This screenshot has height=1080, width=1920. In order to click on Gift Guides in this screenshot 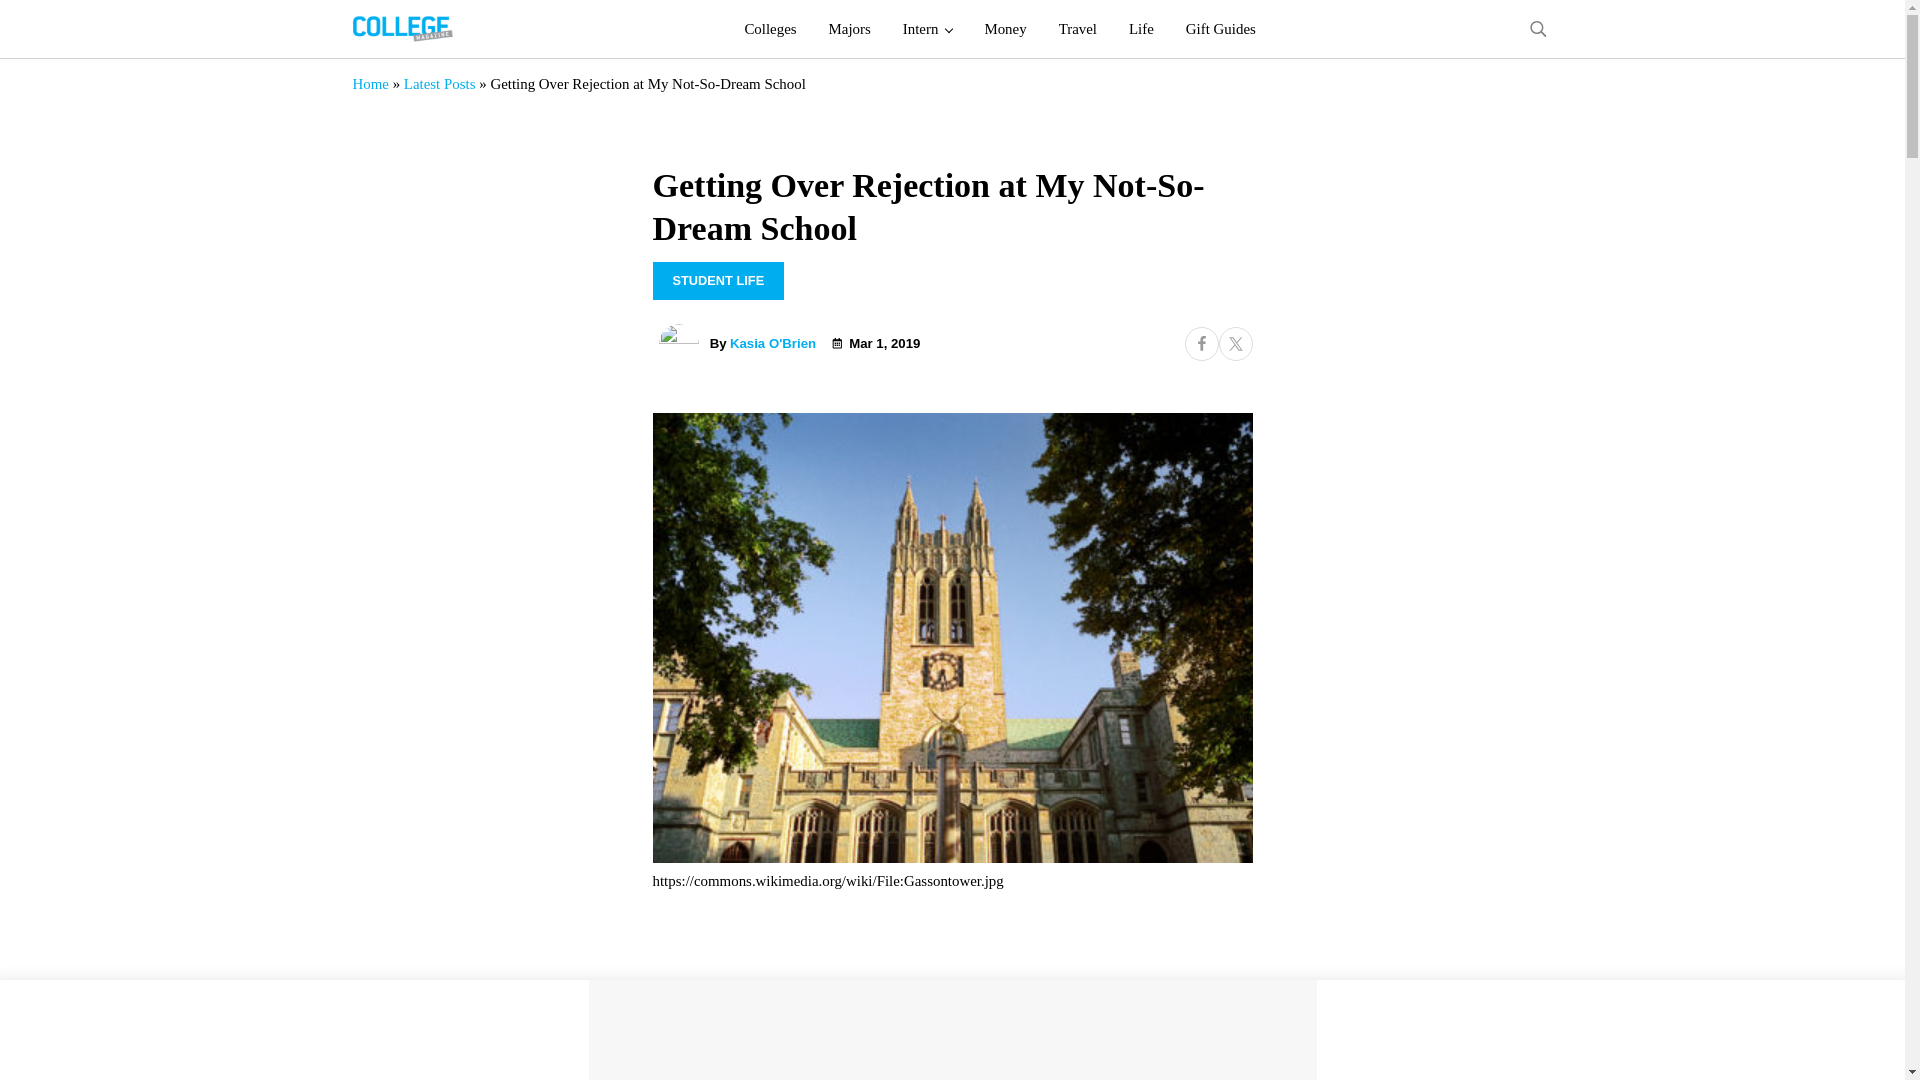, I will do `click(1220, 29)`.